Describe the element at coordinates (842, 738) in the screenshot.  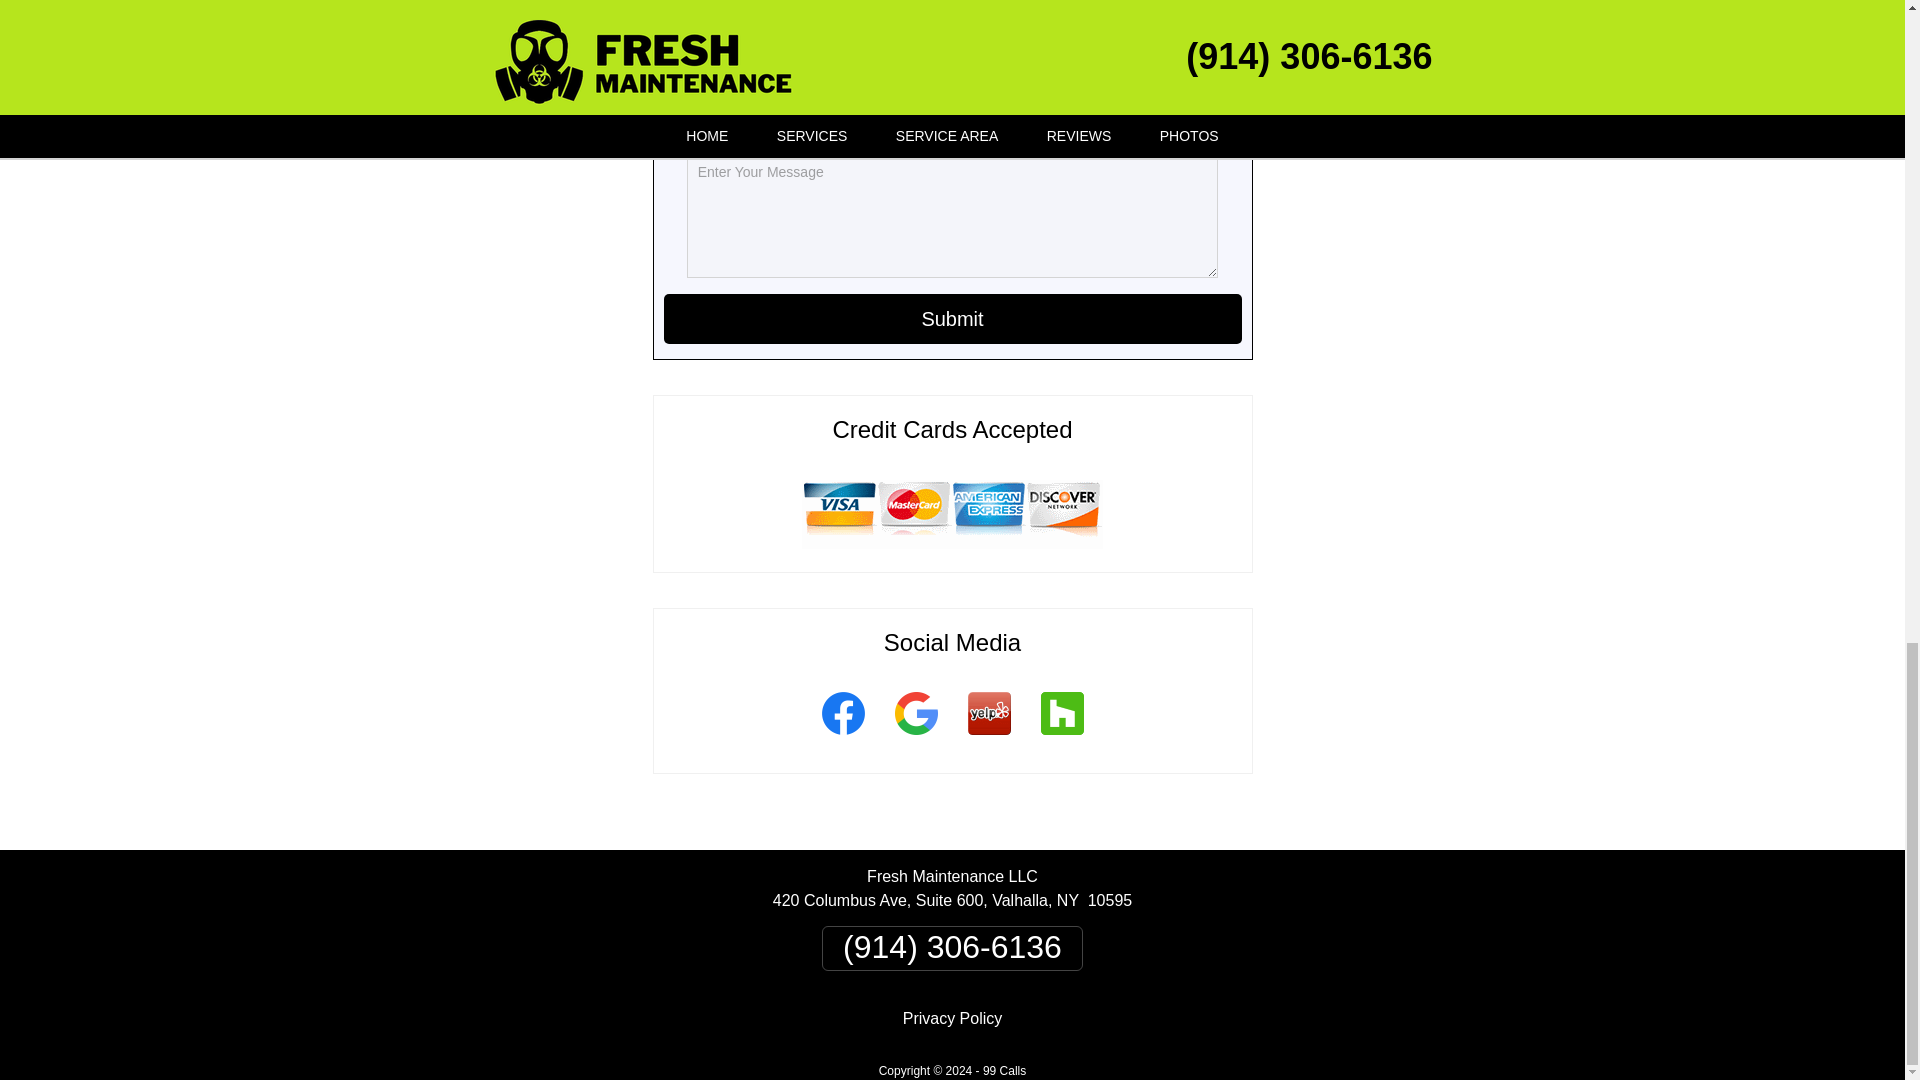
I see `Facebook` at that location.